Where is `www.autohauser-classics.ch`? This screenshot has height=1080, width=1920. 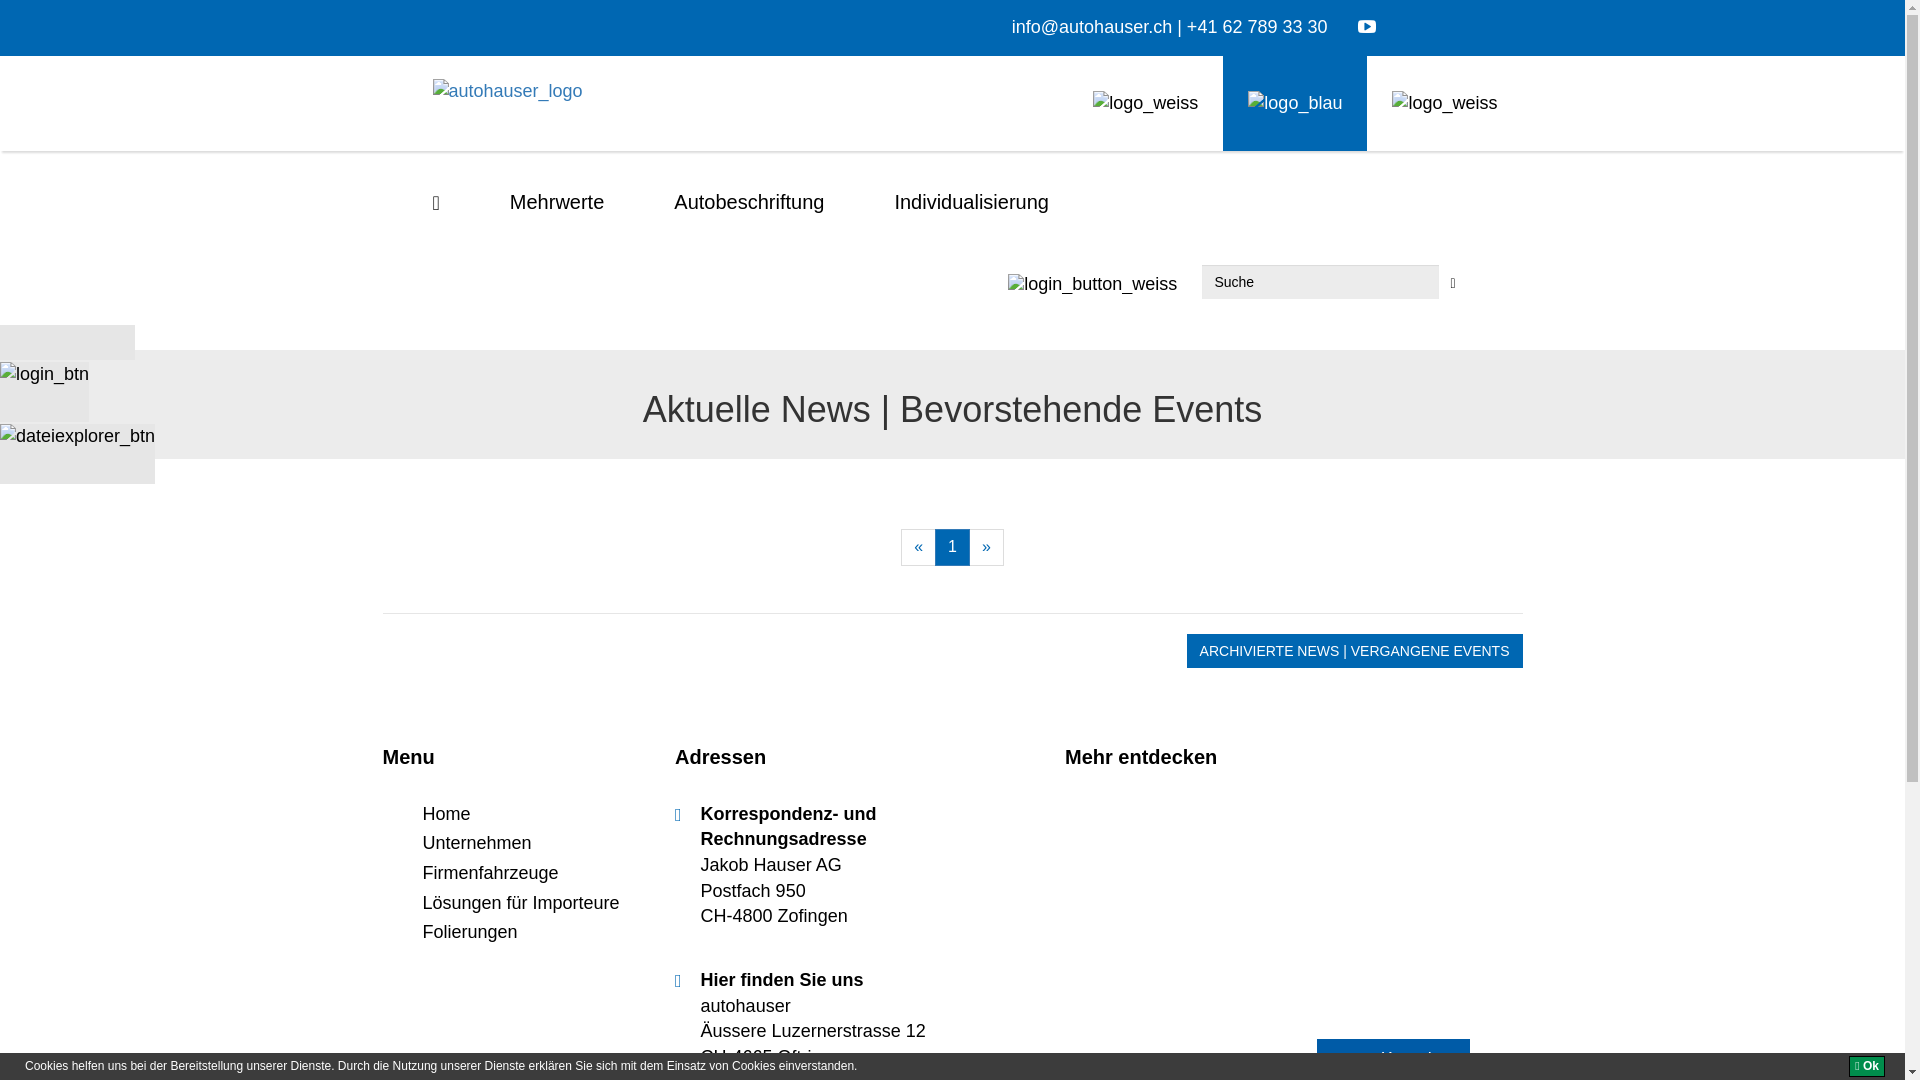 www.autohauser-classics.ch is located at coordinates (1444, 104).